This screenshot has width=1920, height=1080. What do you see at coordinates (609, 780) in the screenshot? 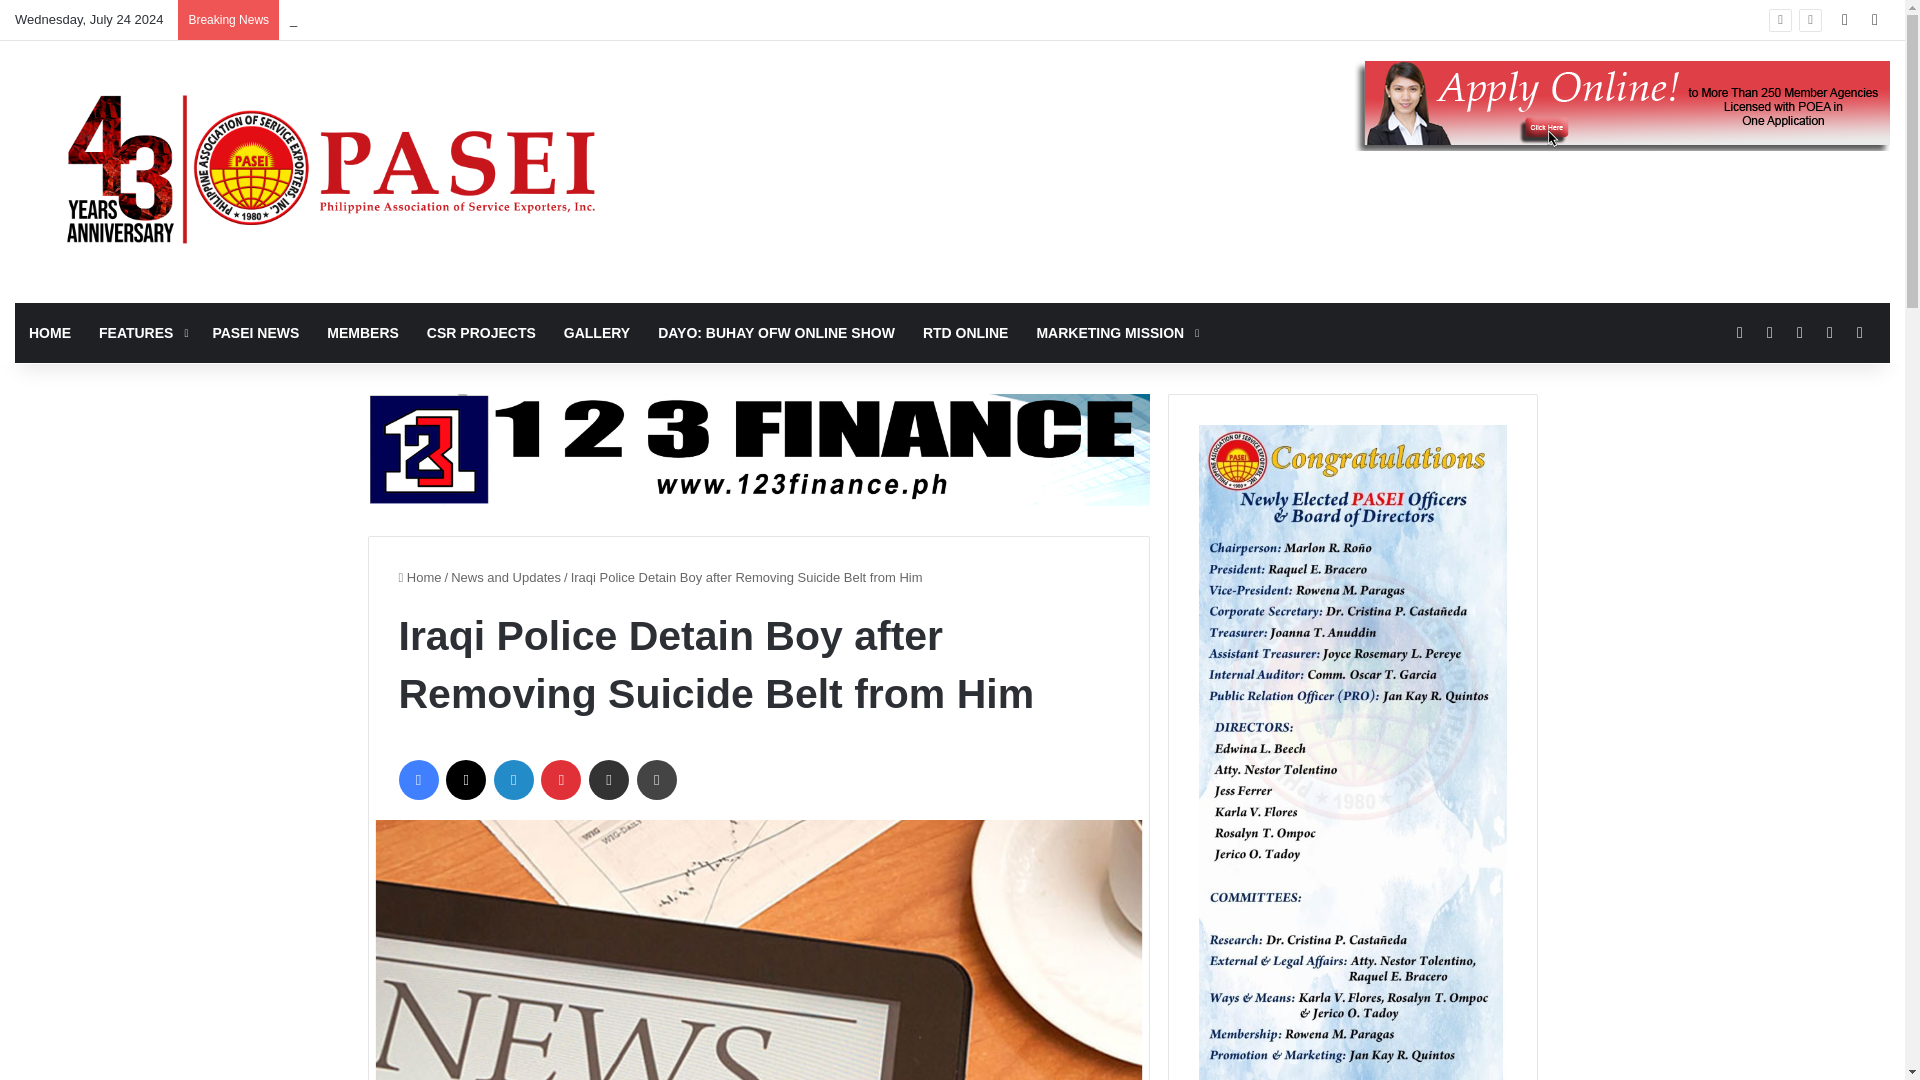
I see `Share via Email` at bounding box center [609, 780].